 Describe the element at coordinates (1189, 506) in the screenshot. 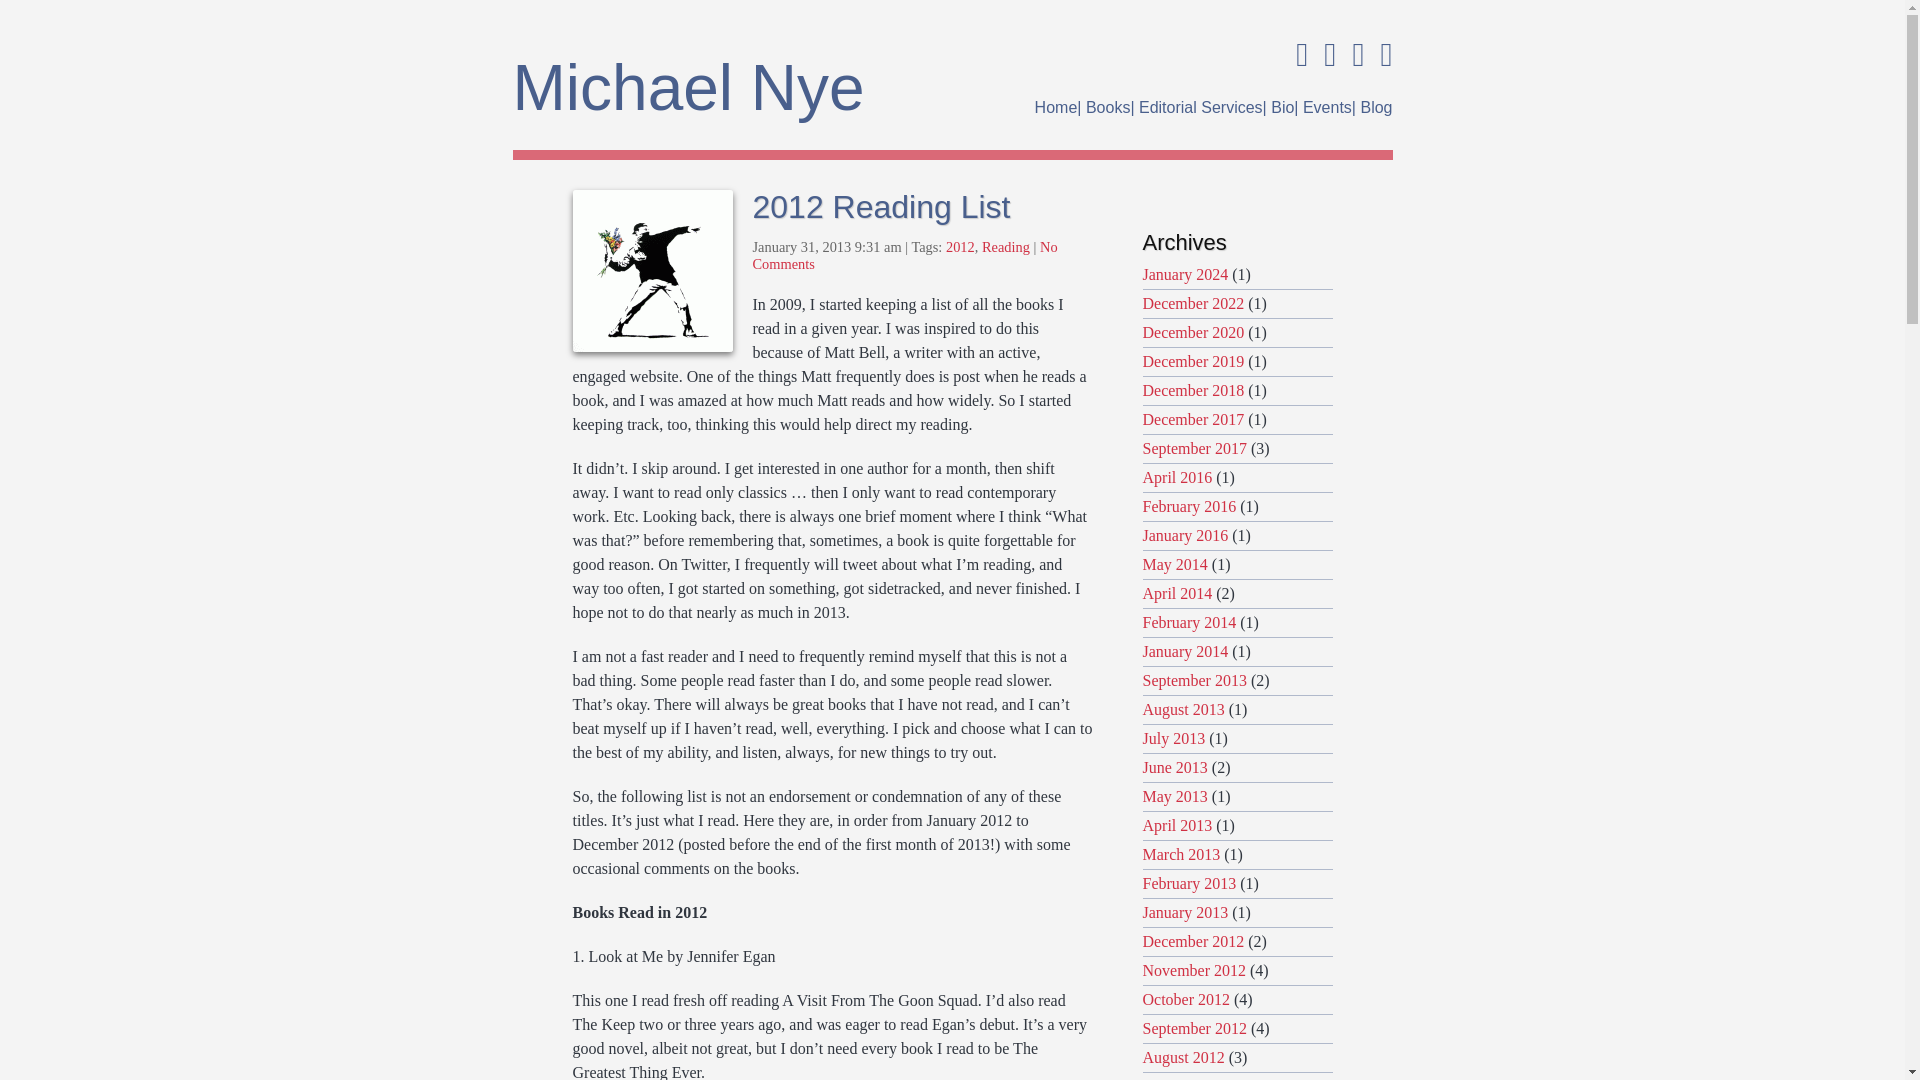

I see `February 2016` at that location.